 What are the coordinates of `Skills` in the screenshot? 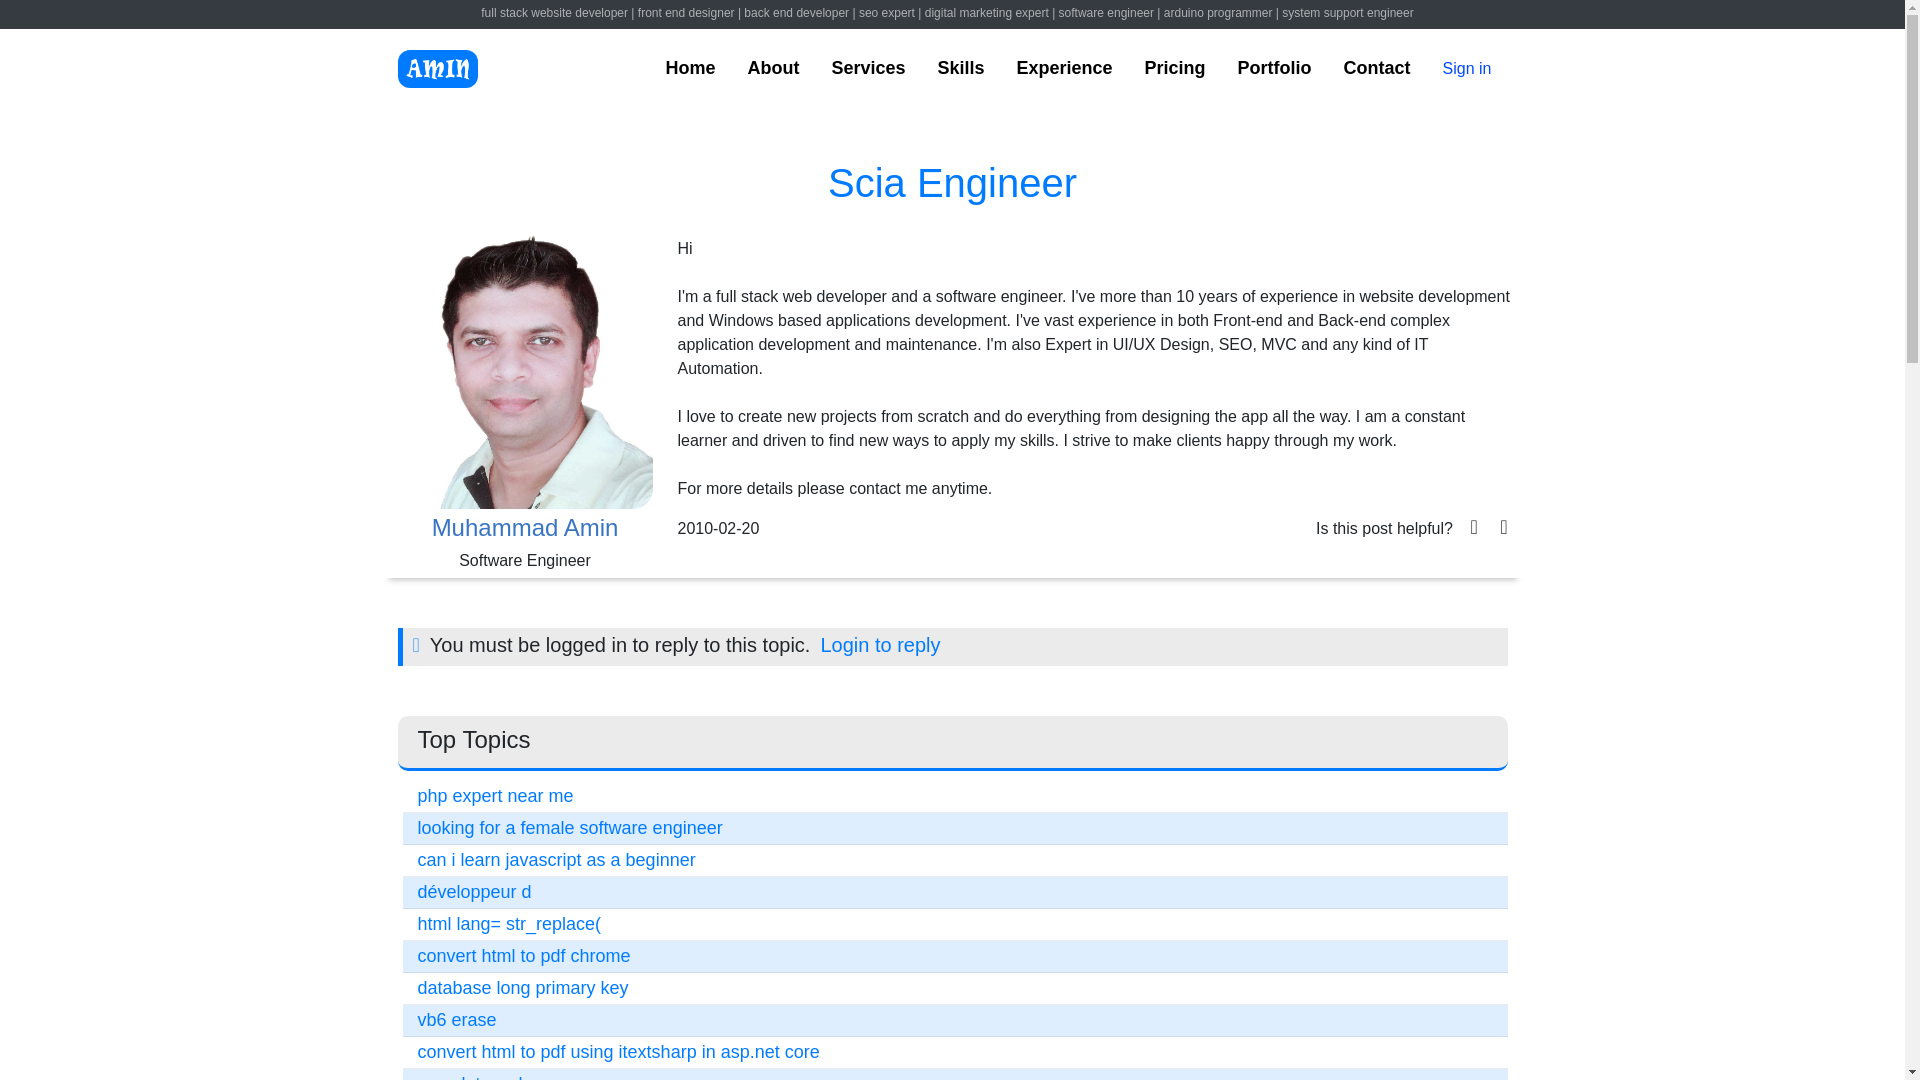 It's located at (960, 68).